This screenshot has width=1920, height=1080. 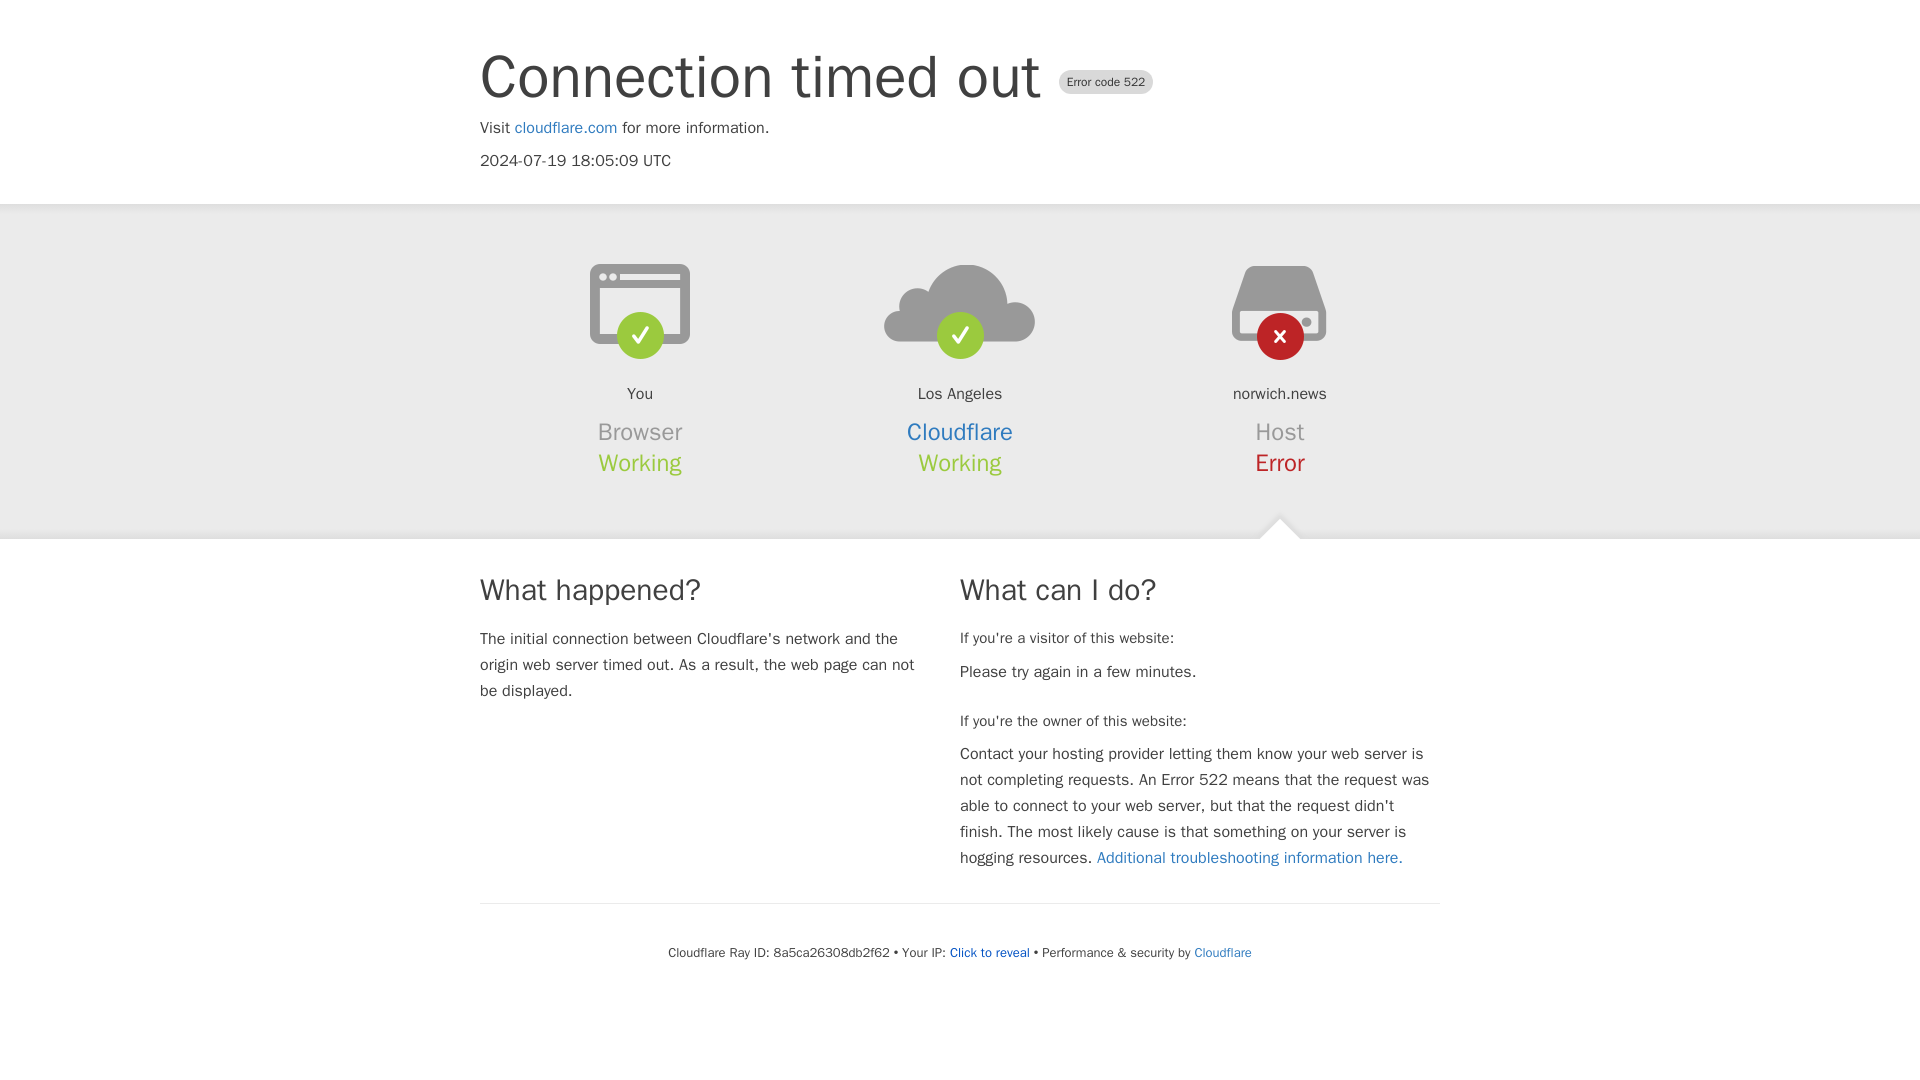 I want to click on Additional troubleshooting information here., so click(x=1250, y=858).